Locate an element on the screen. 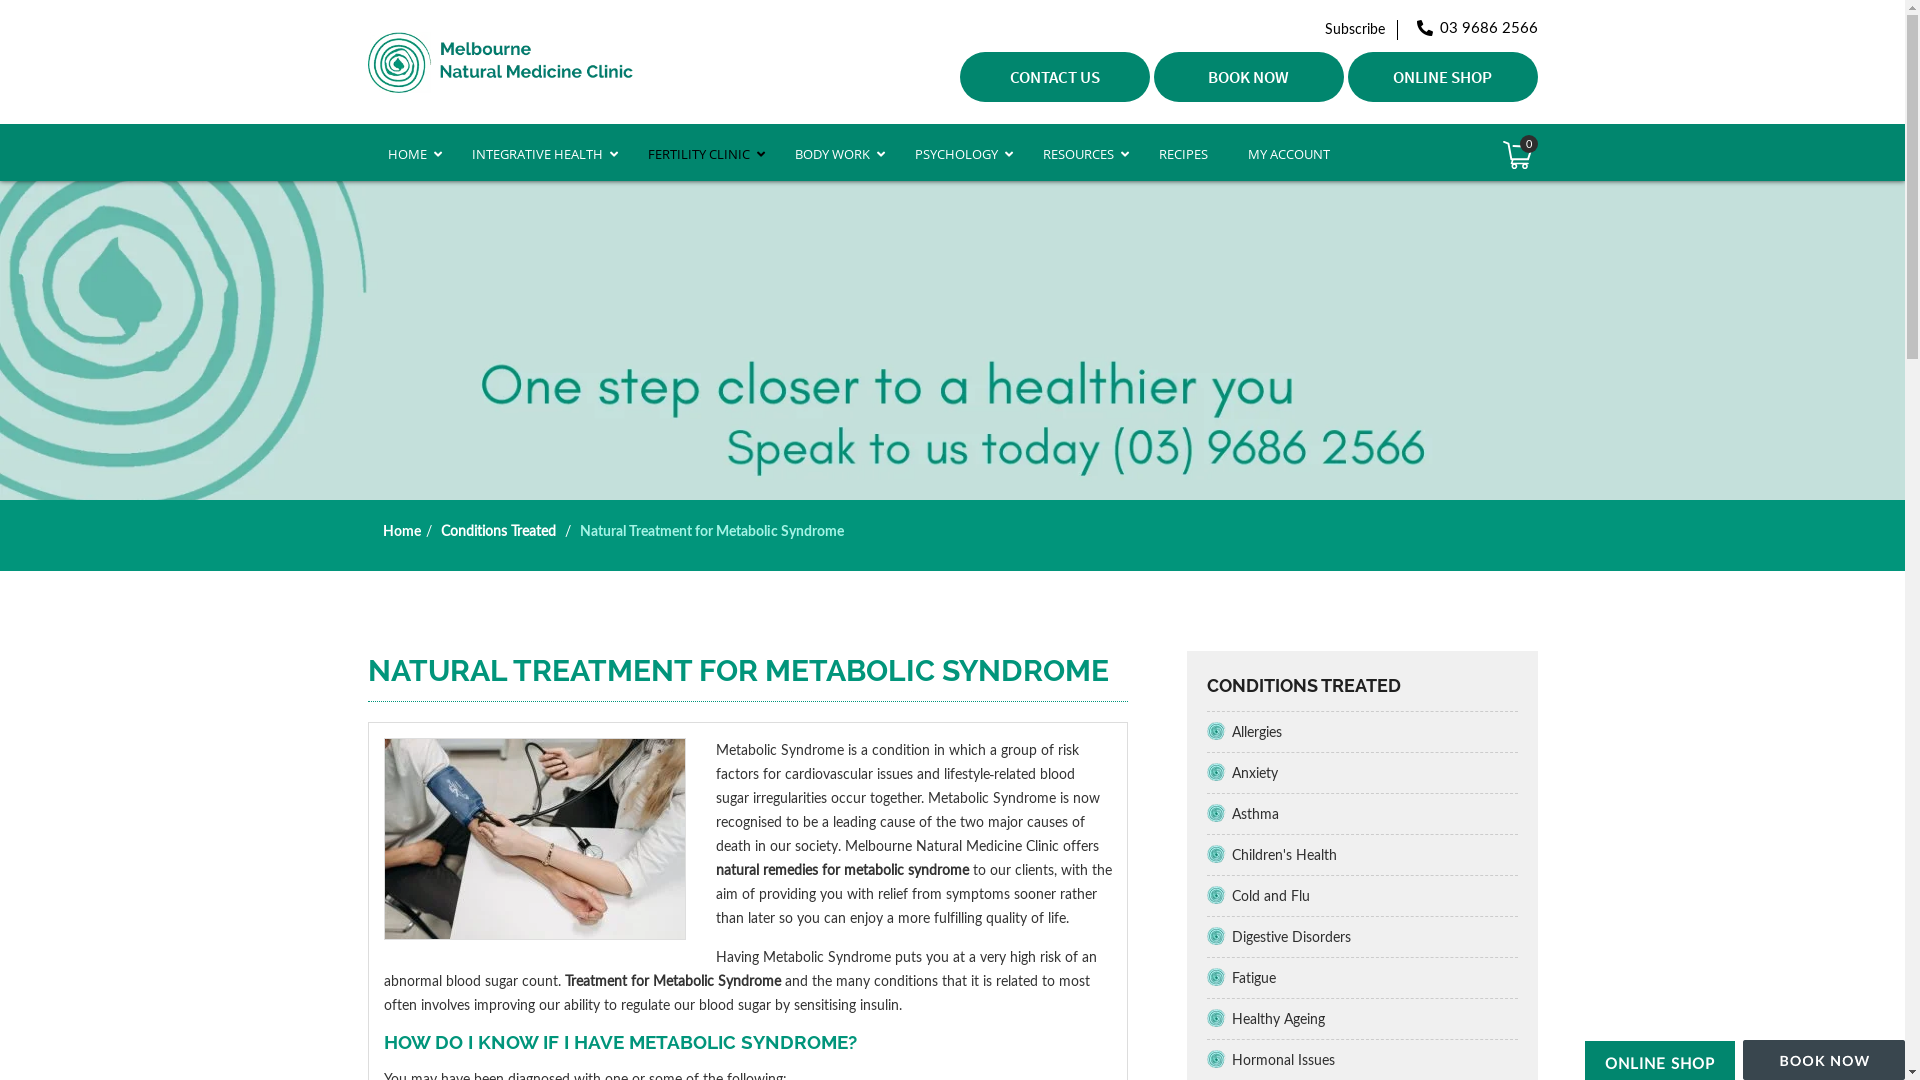 This screenshot has width=1920, height=1080. Healthy Ageing is located at coordinates (1370, 1019).